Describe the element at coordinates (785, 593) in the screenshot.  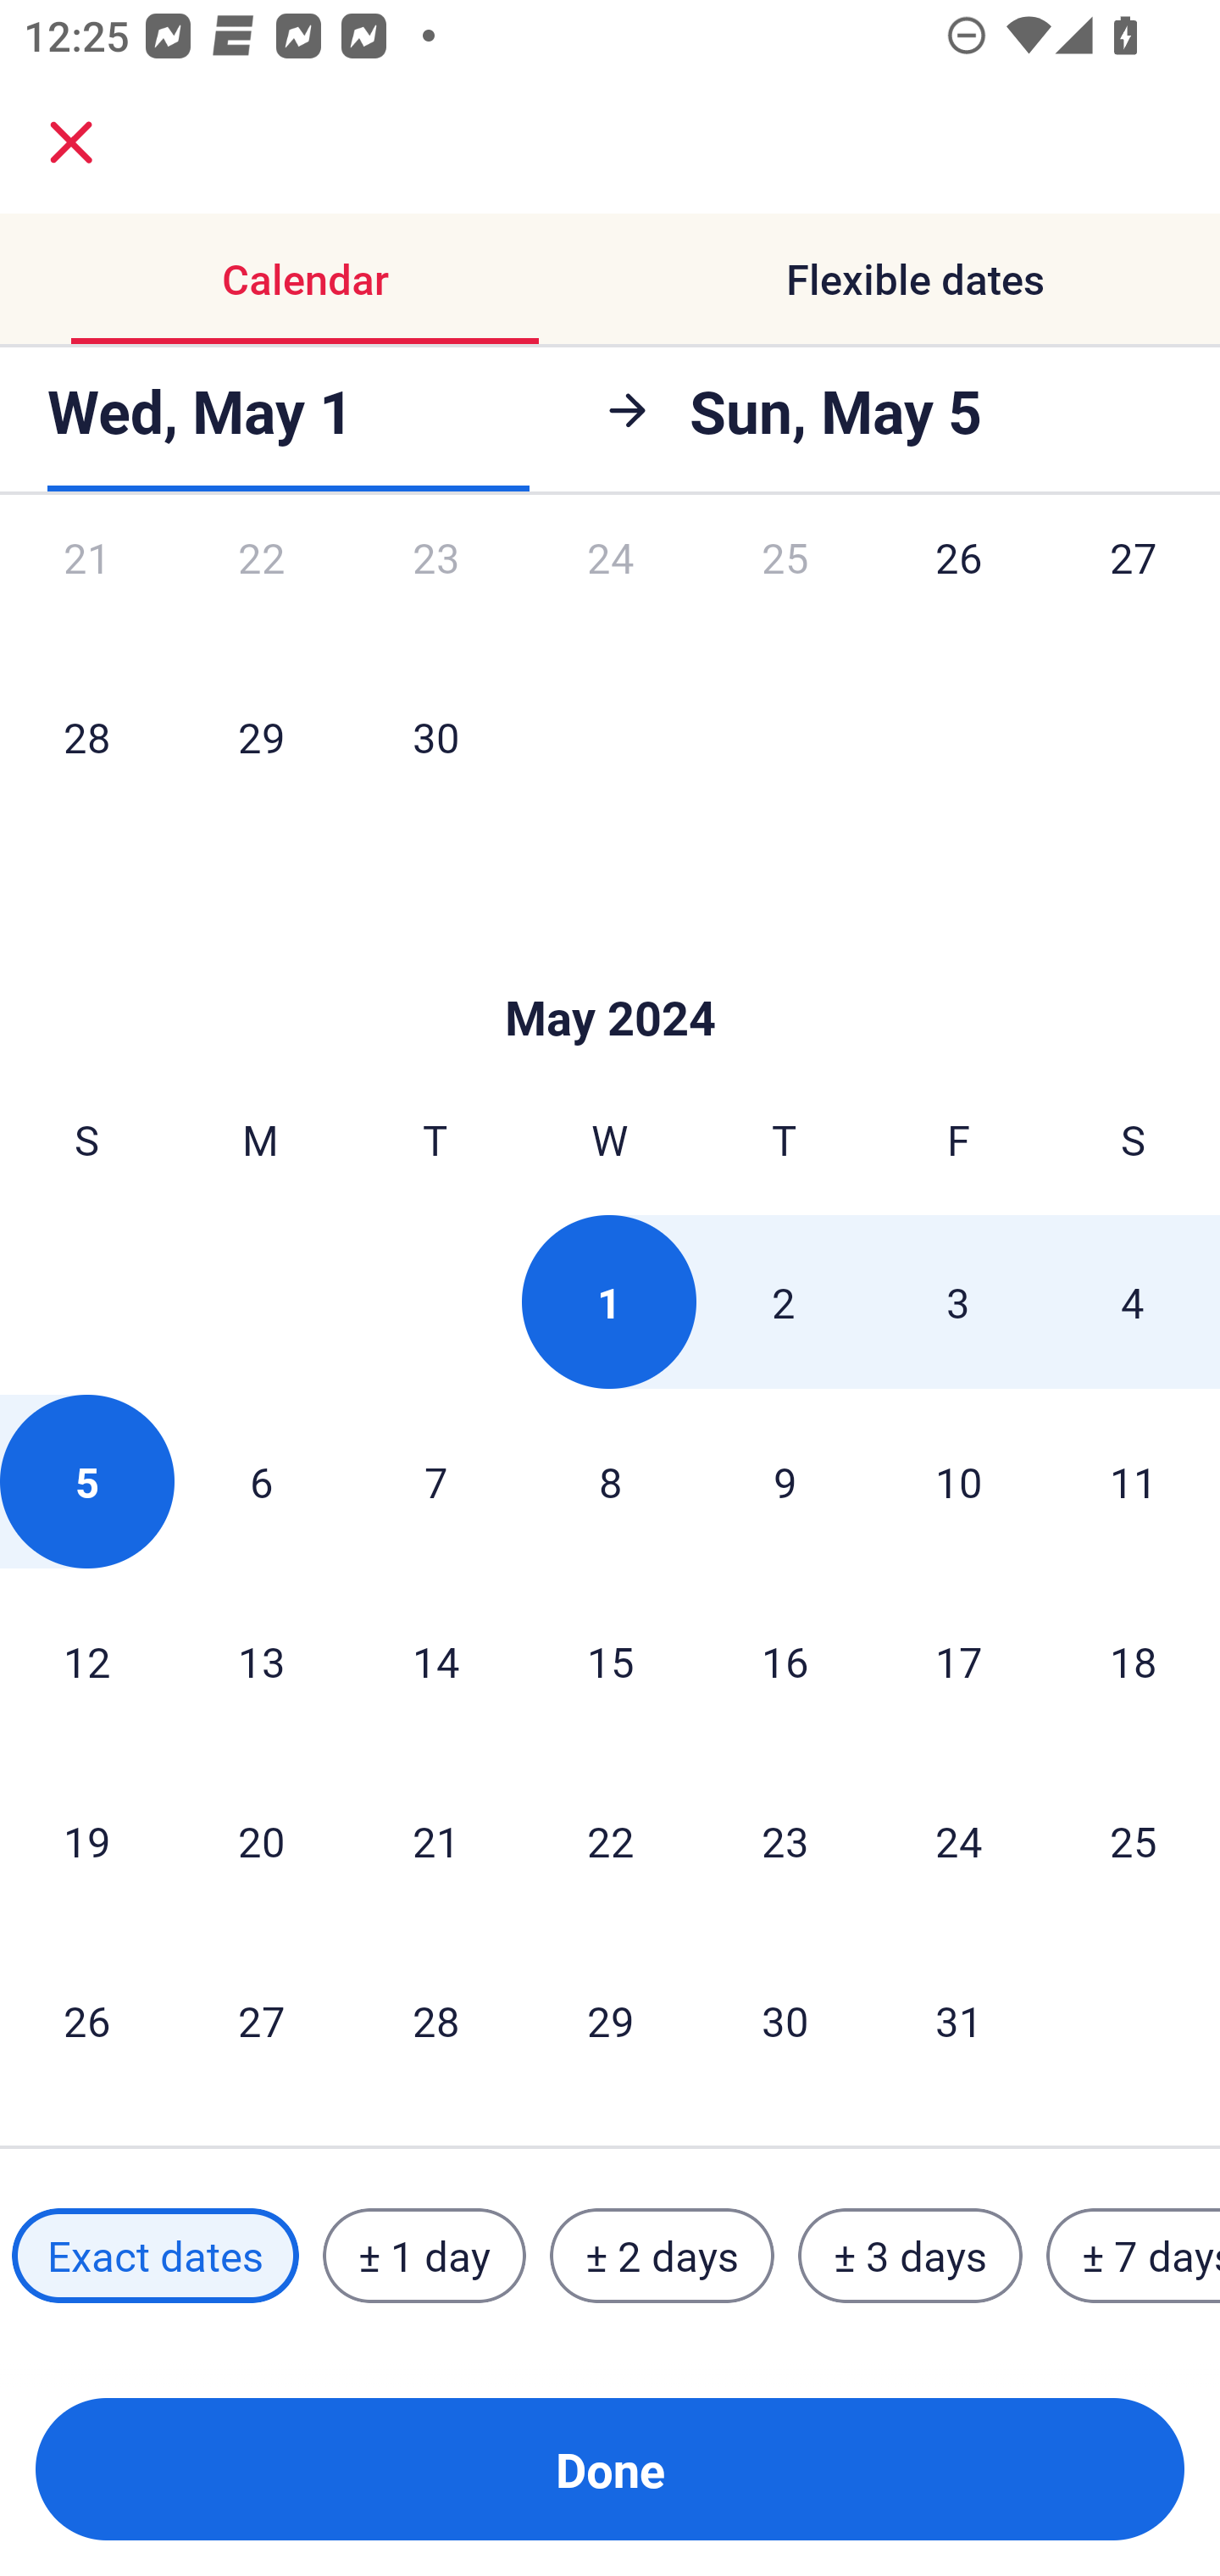
I see `25 Thursday, April 25, 2024` at that location.